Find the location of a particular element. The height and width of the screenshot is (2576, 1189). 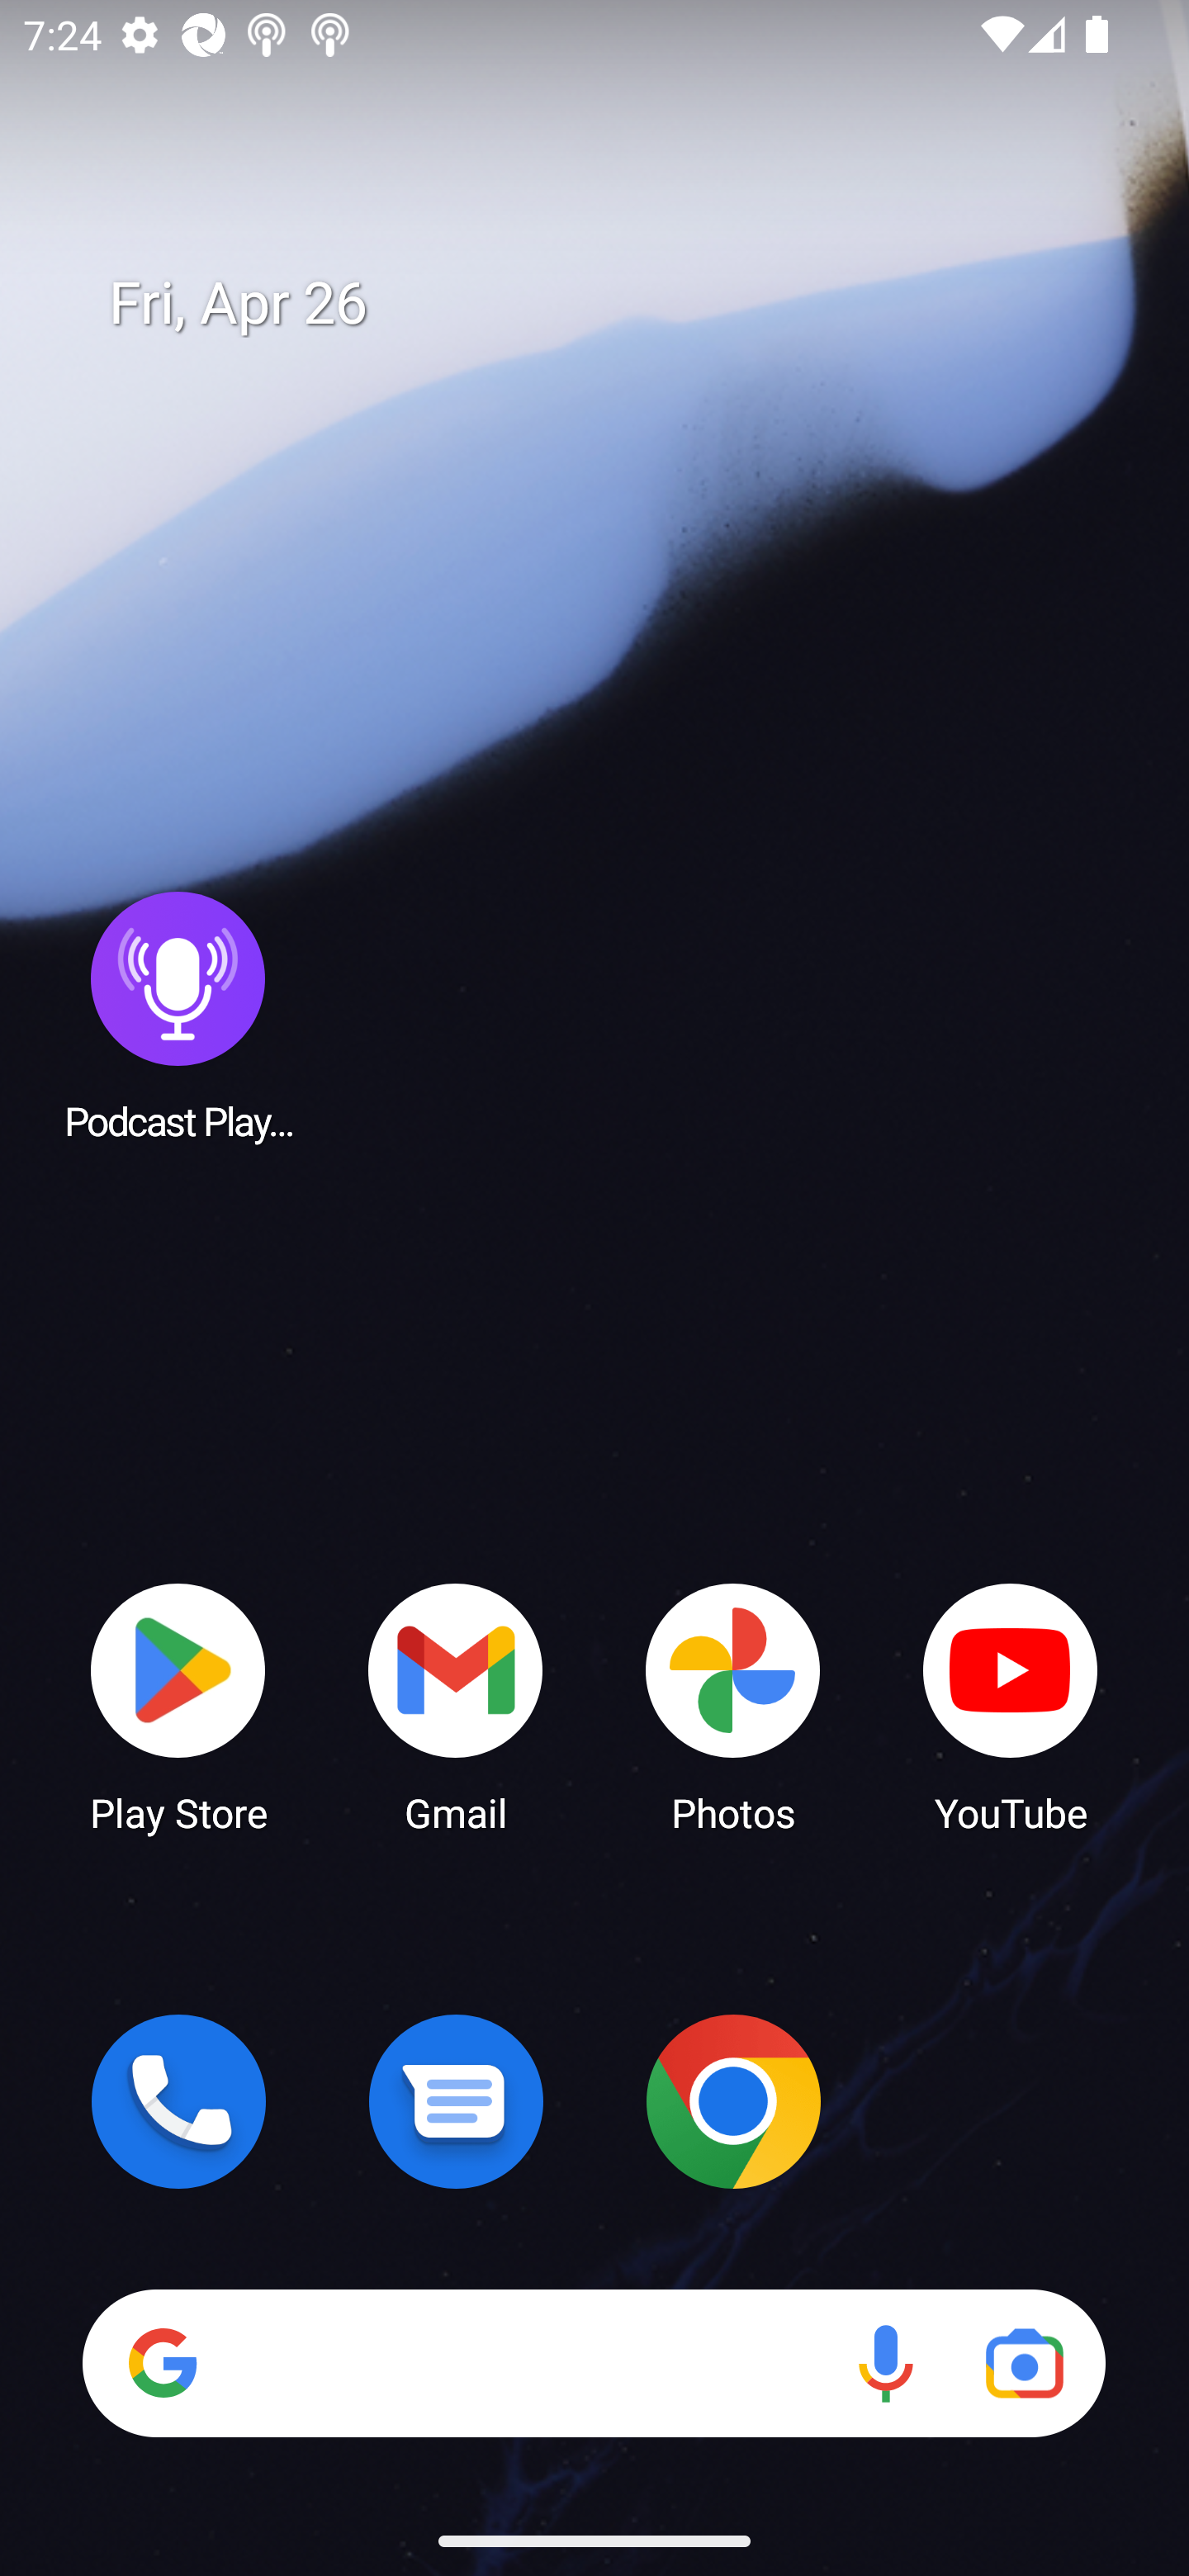

Play Store is located at coordinates (178, 1706).